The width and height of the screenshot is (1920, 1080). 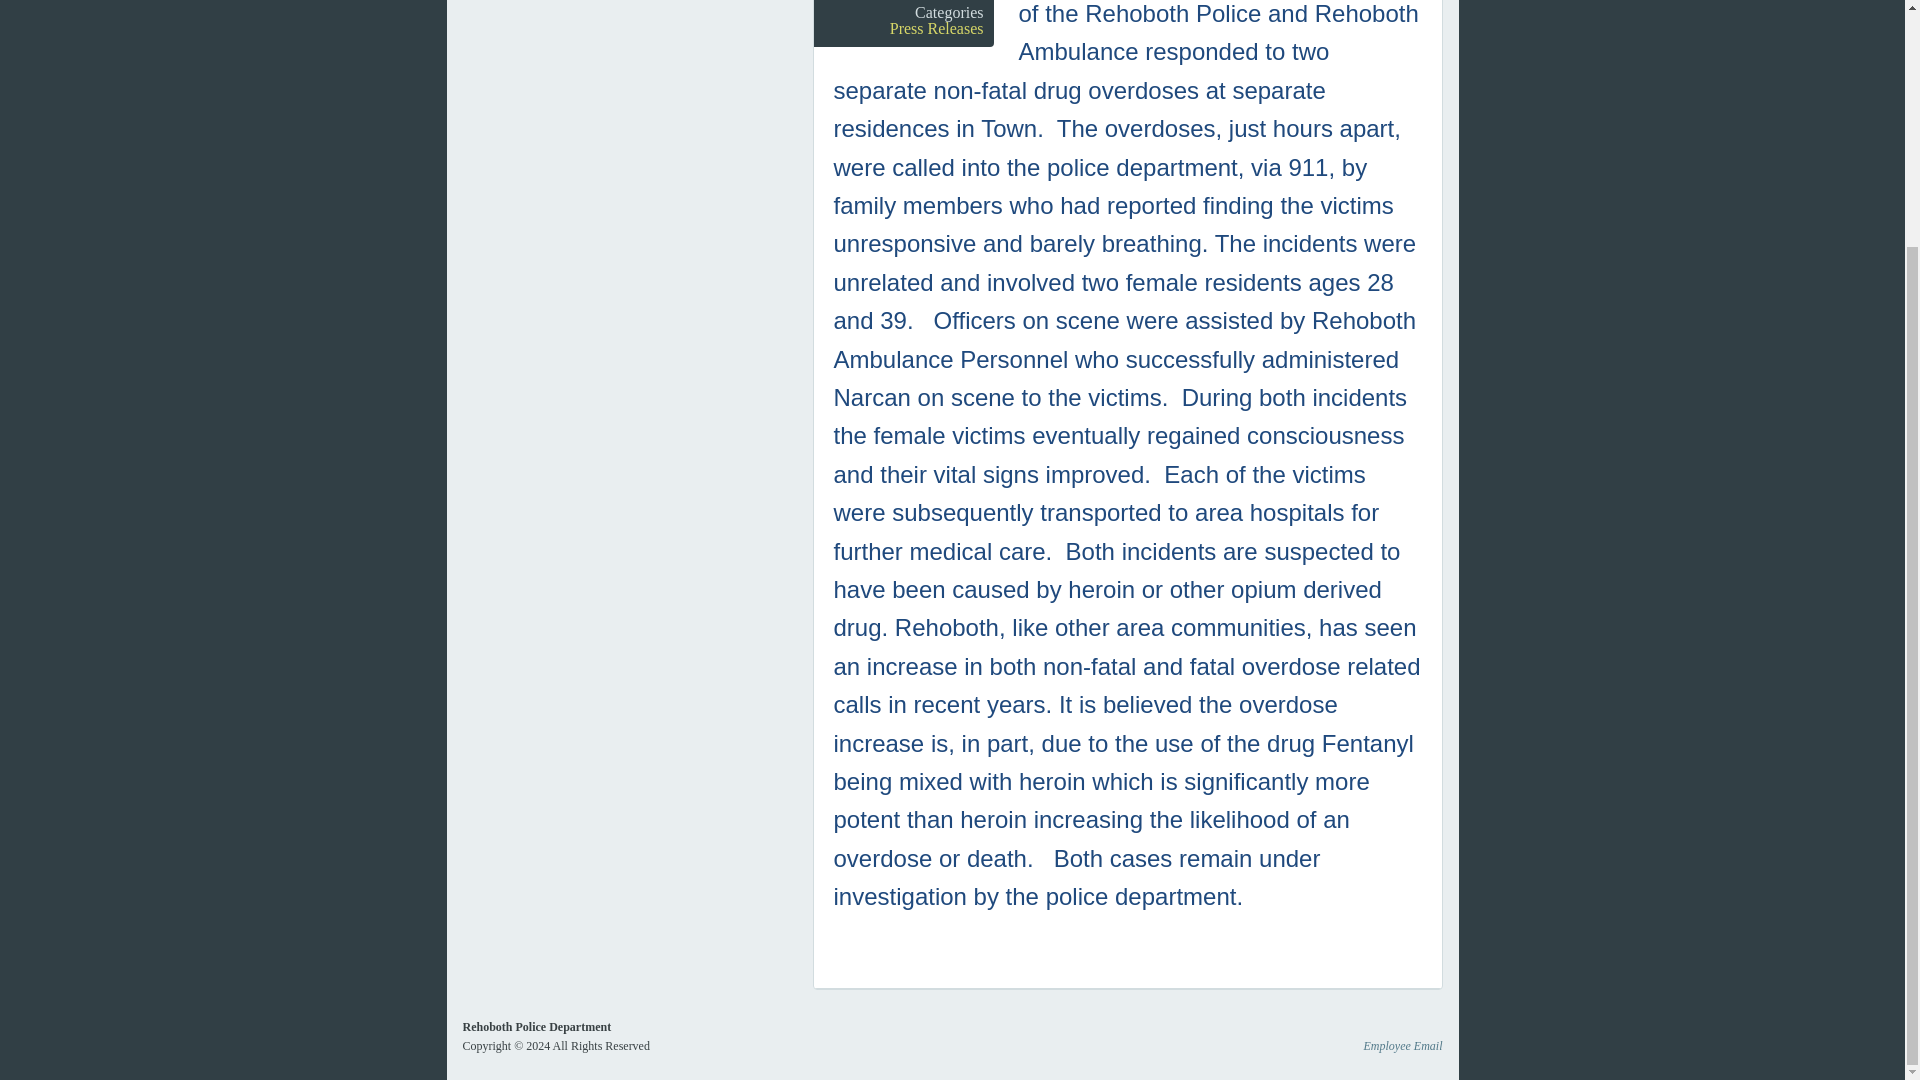 What do you see at coordinates (1403, 1046) in the screenshot?
I see `Employee Email` at bounding box center [1403, 1046].